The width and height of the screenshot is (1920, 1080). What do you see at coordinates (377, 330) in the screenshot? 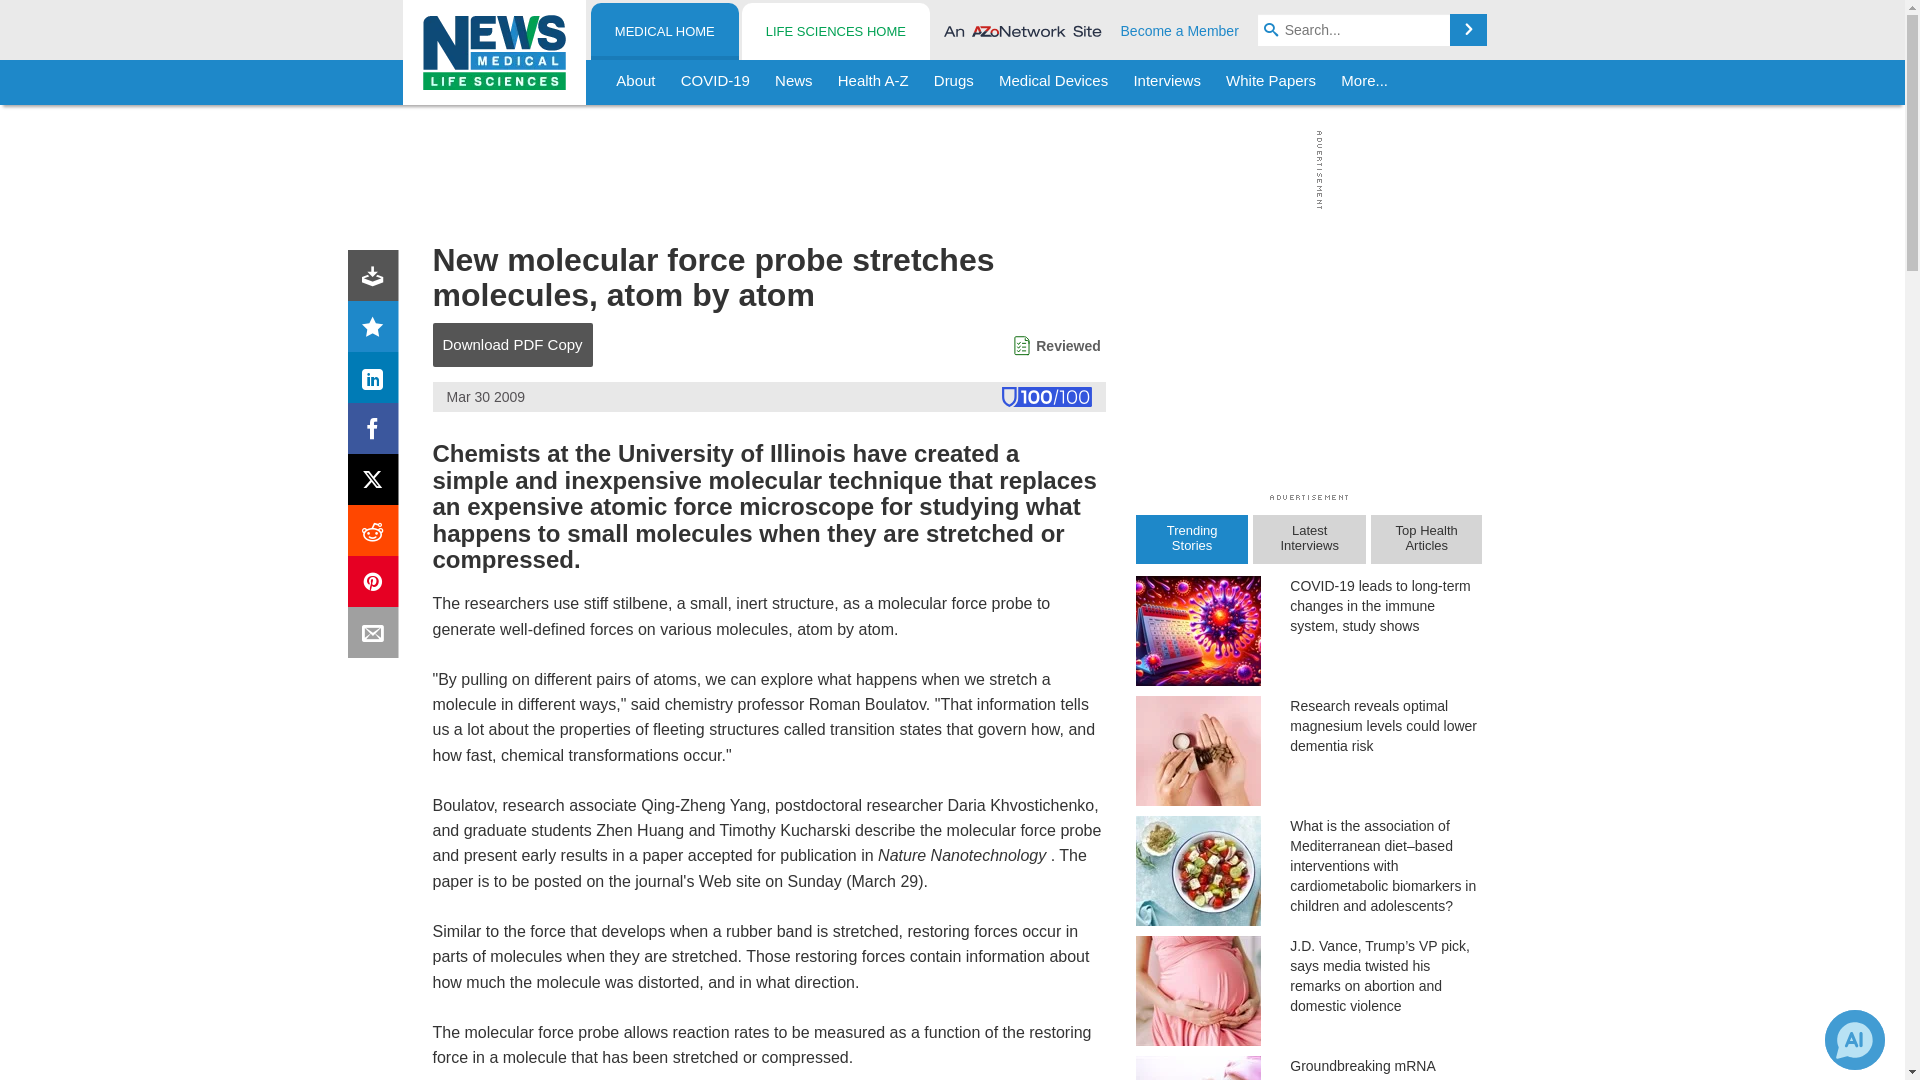
I see `Rating` at bounding box center [377, 330].